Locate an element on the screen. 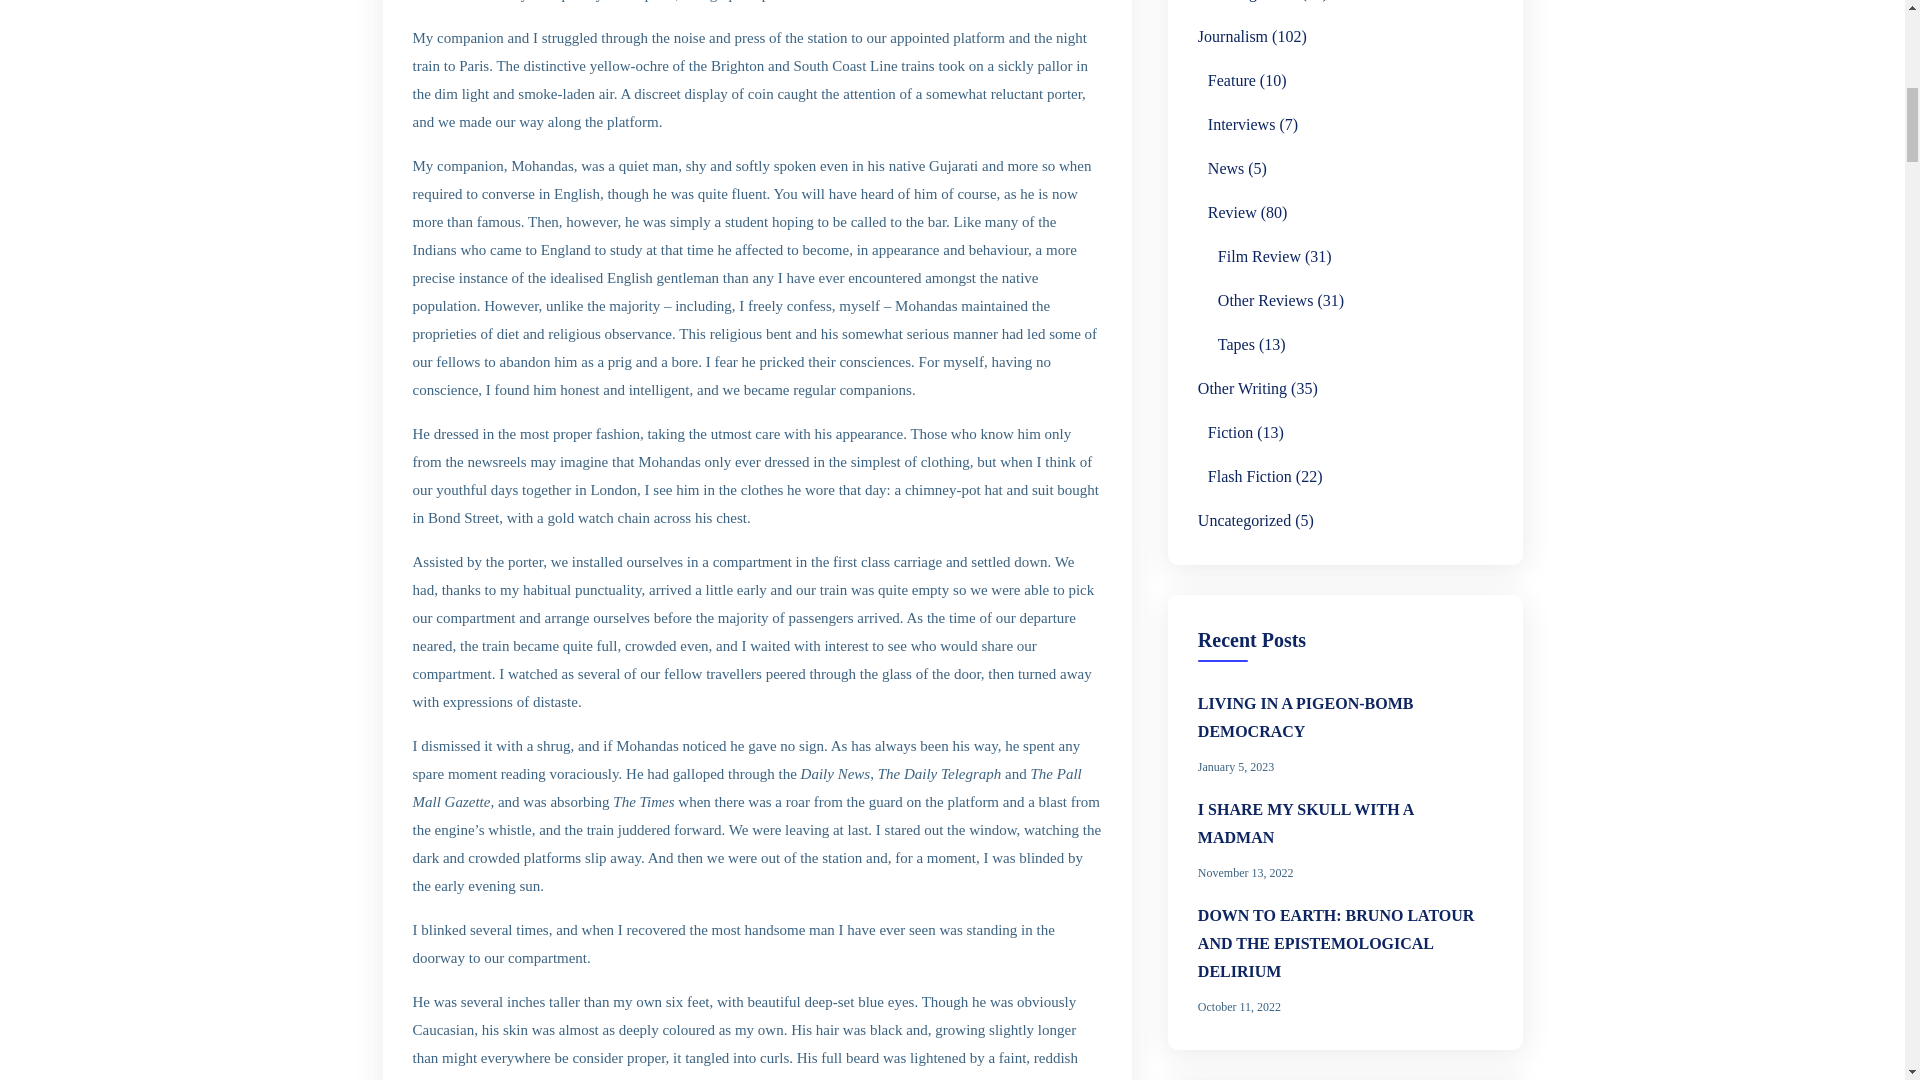 The width and height of the screenshot is (1920, 1080). Writing News is located at coordinates (1252, 3).